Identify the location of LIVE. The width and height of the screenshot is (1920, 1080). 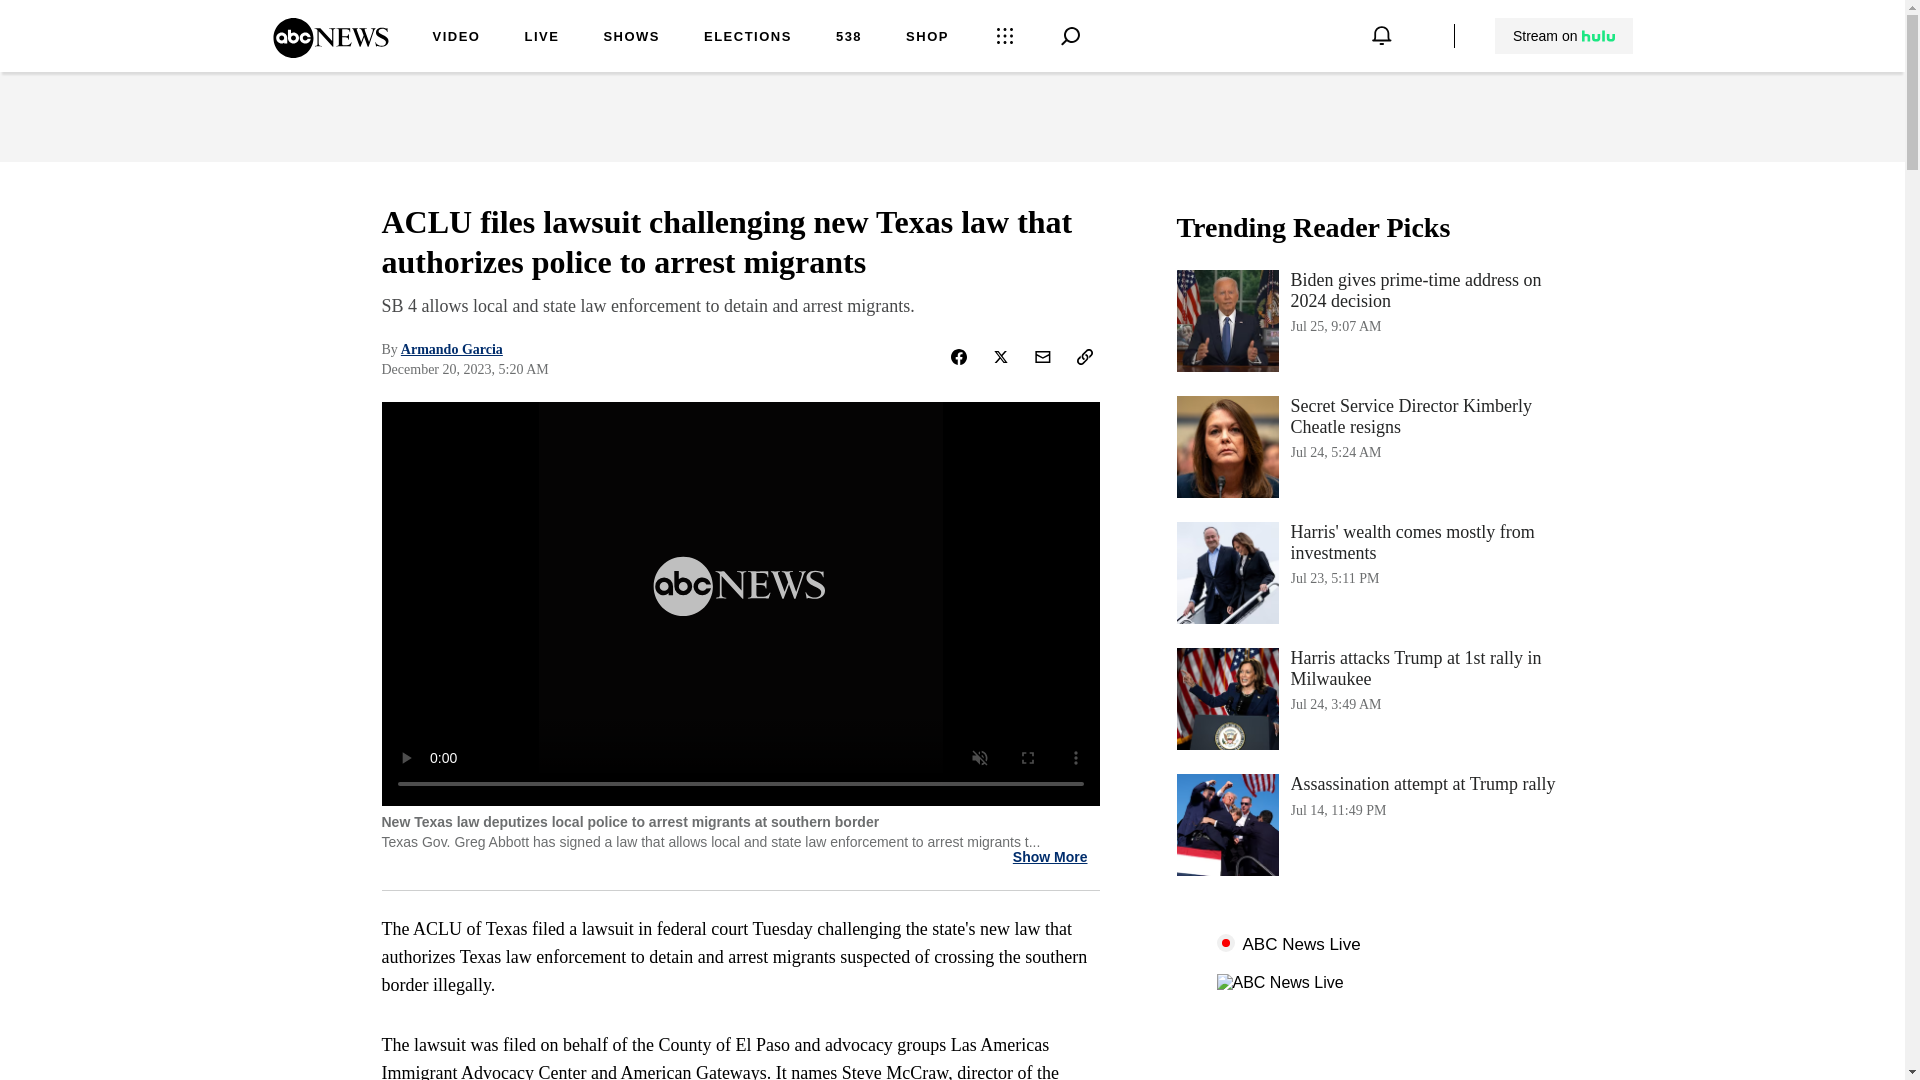
(927, 38).